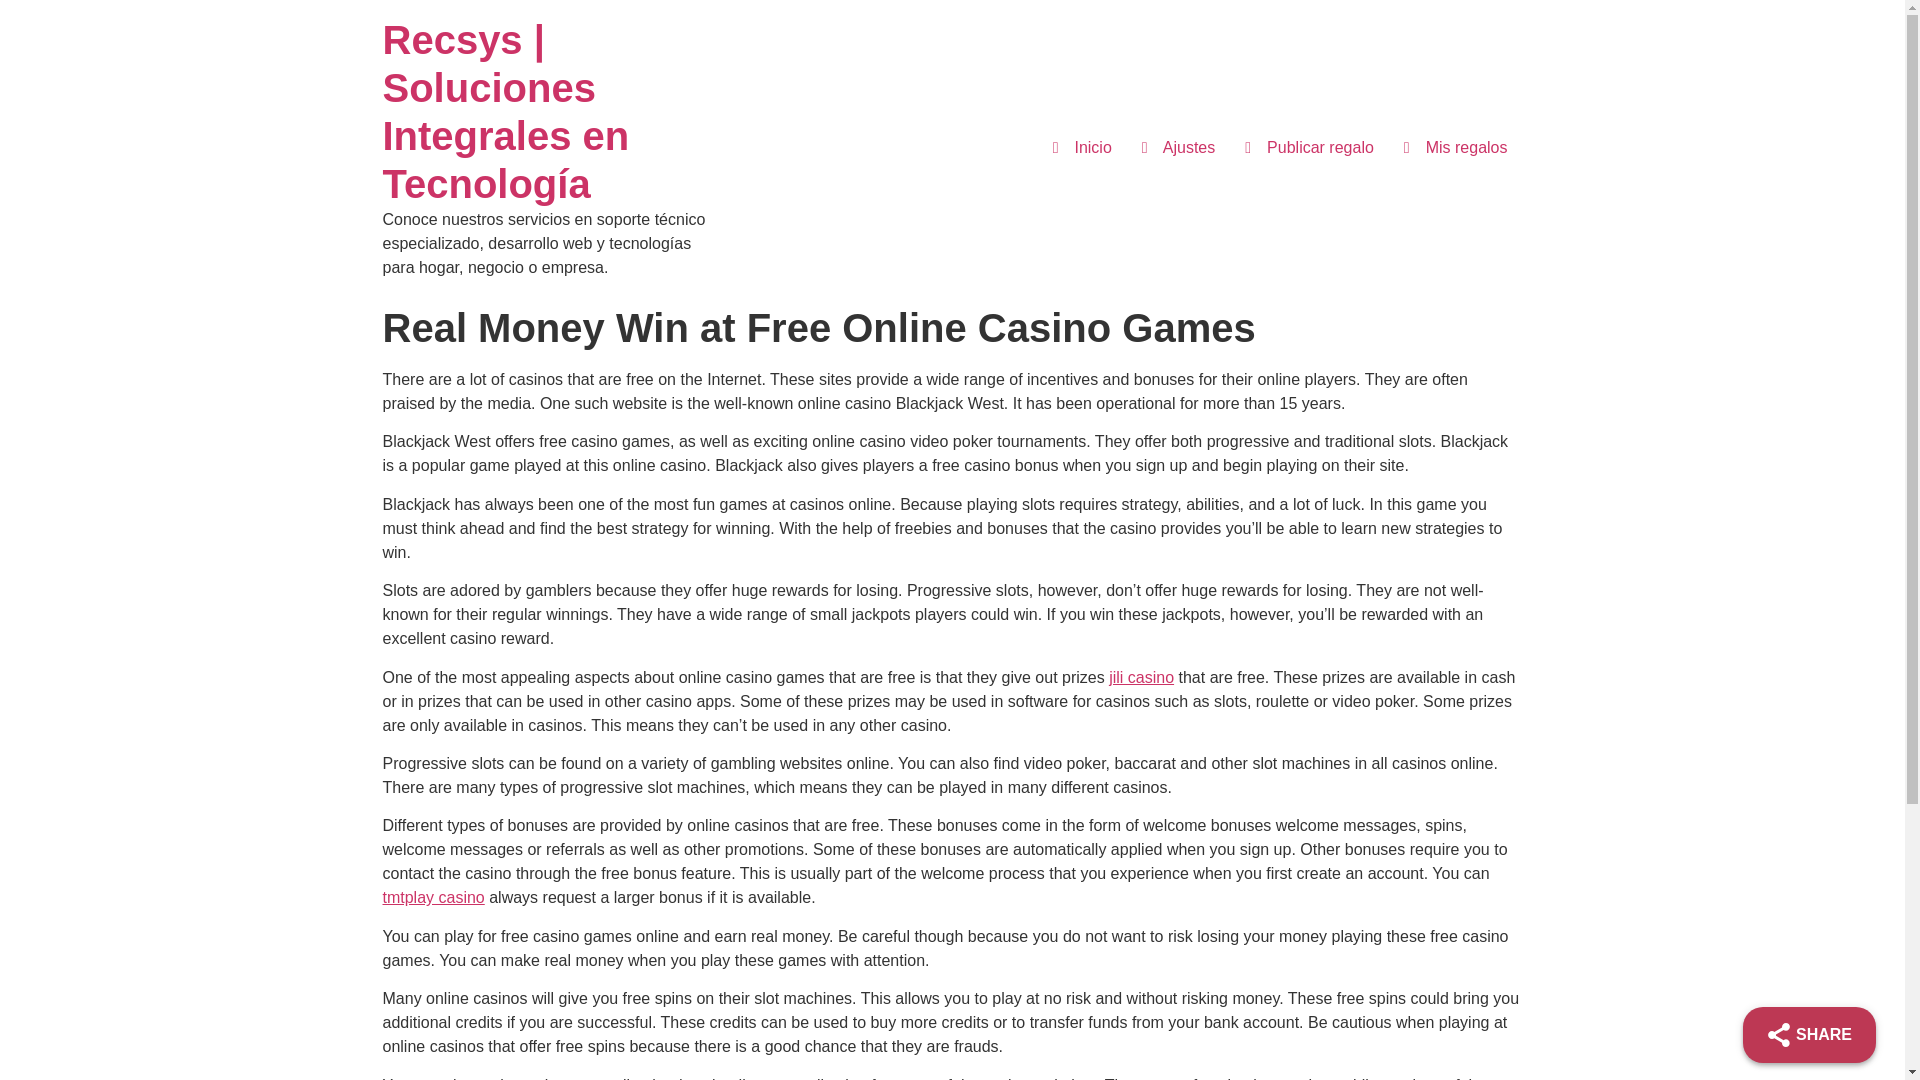 The image size is (1920, 1080). Describe the element at coordinates (1809, 1034) in the screenshot. I see `SHARE` at that location.